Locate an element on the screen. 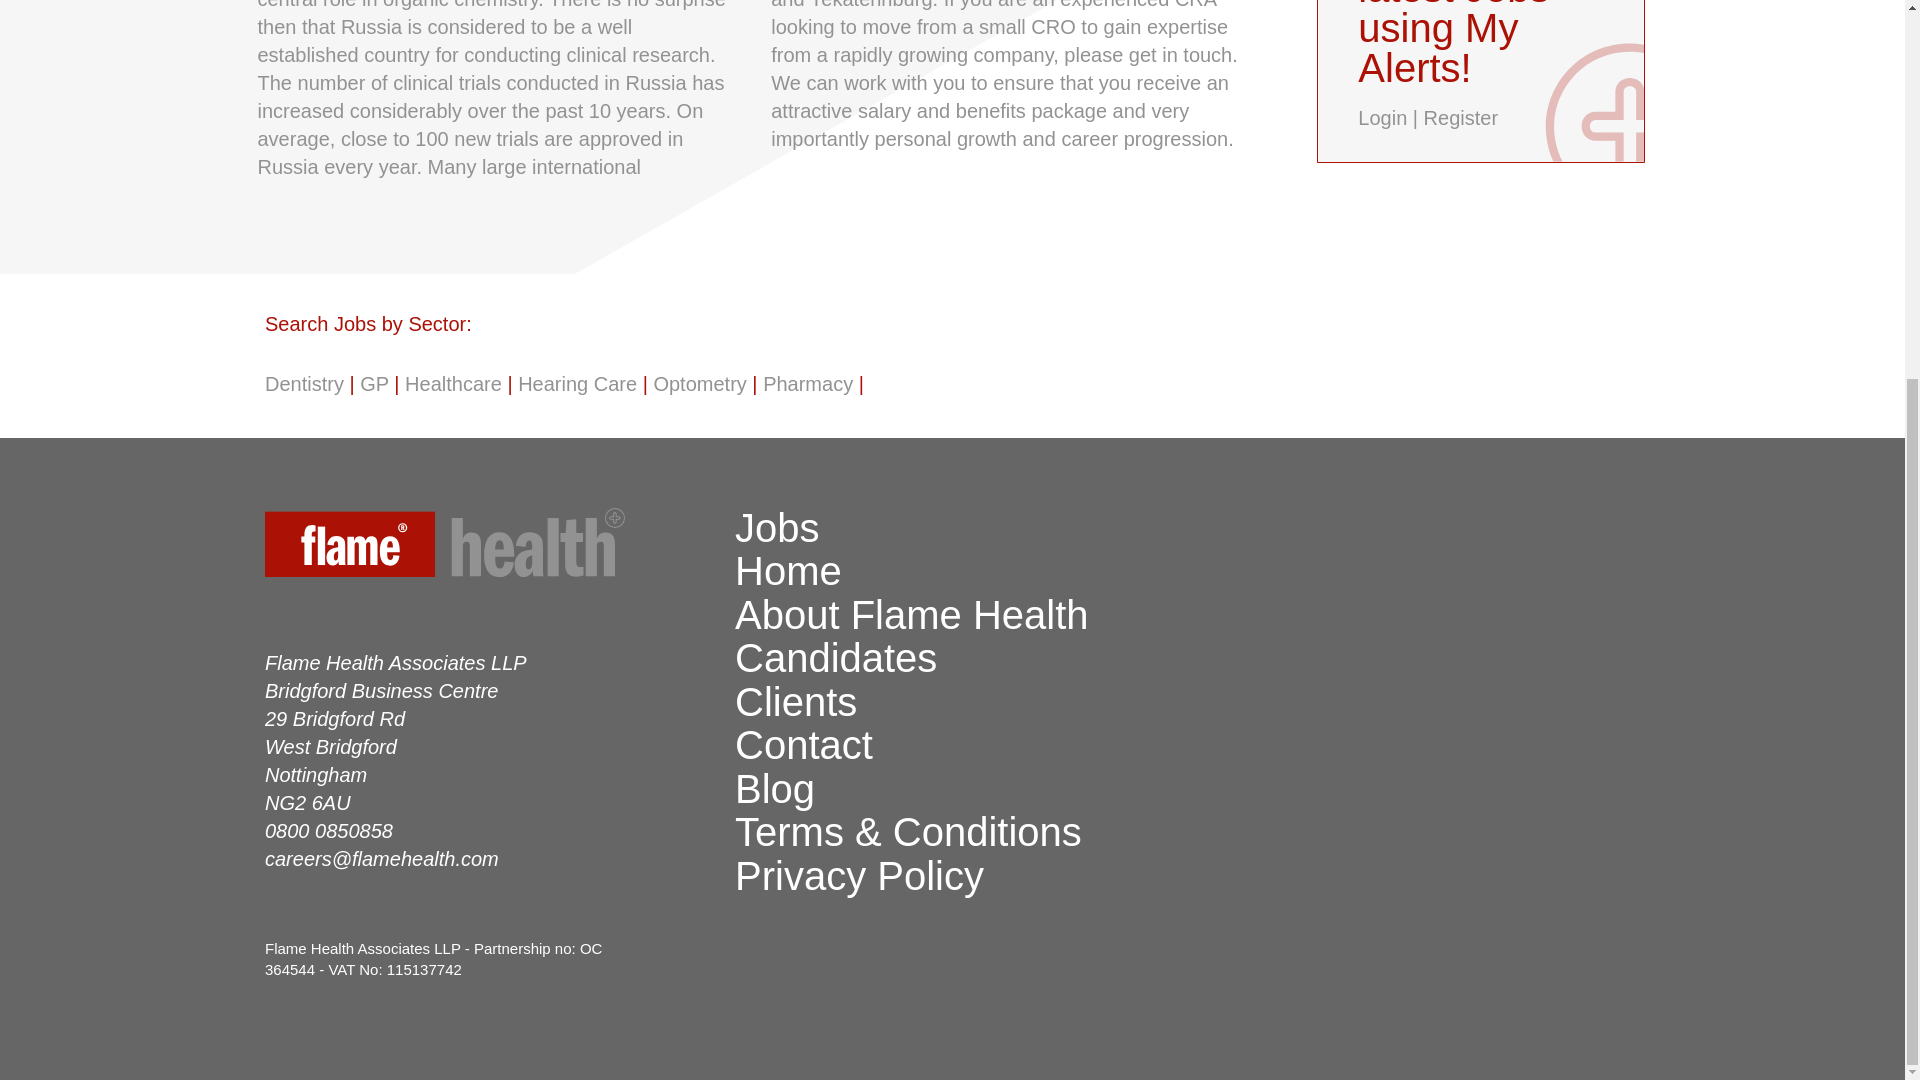 Image resolution: width=1920 pixels, height=1080 pixels. Hearing Care is located at coordinates (578, 384).